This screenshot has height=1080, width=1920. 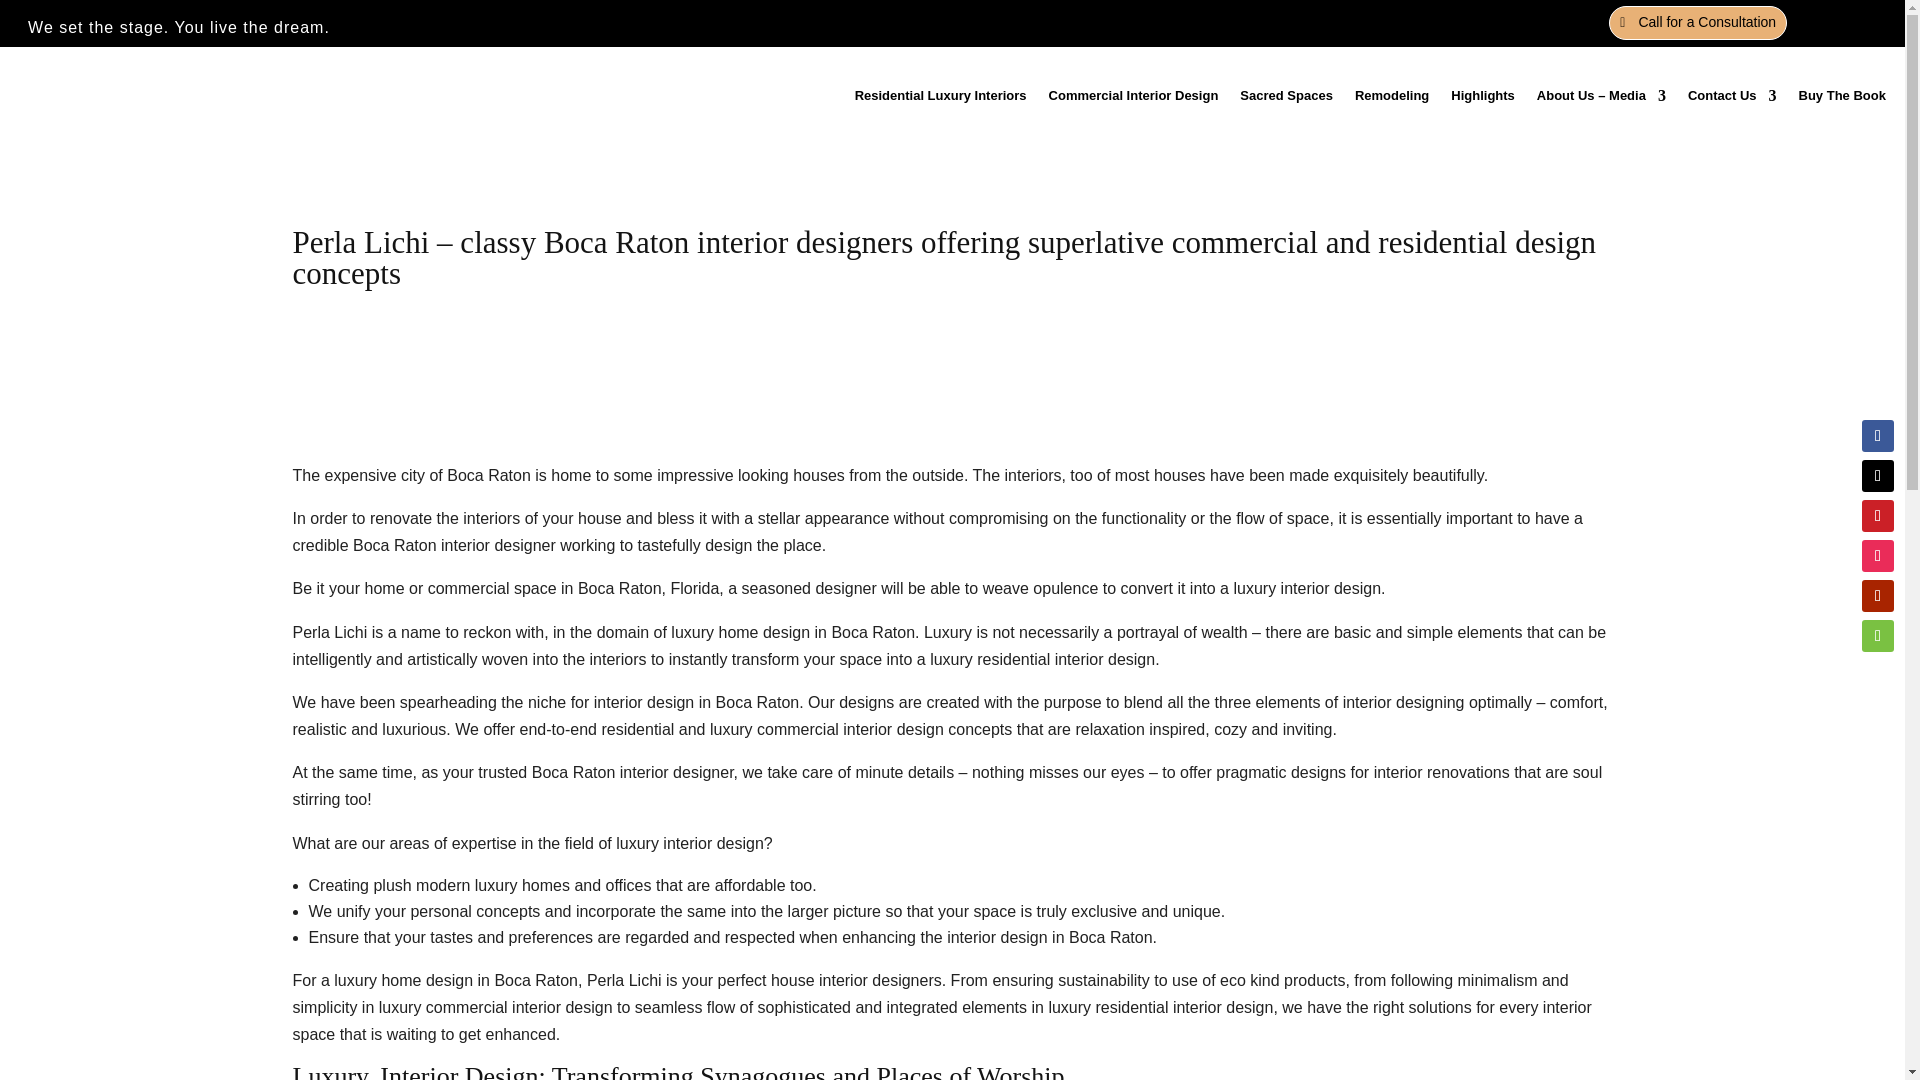 I want to click on Call for a Consultation, so click(x=1698, y=22).